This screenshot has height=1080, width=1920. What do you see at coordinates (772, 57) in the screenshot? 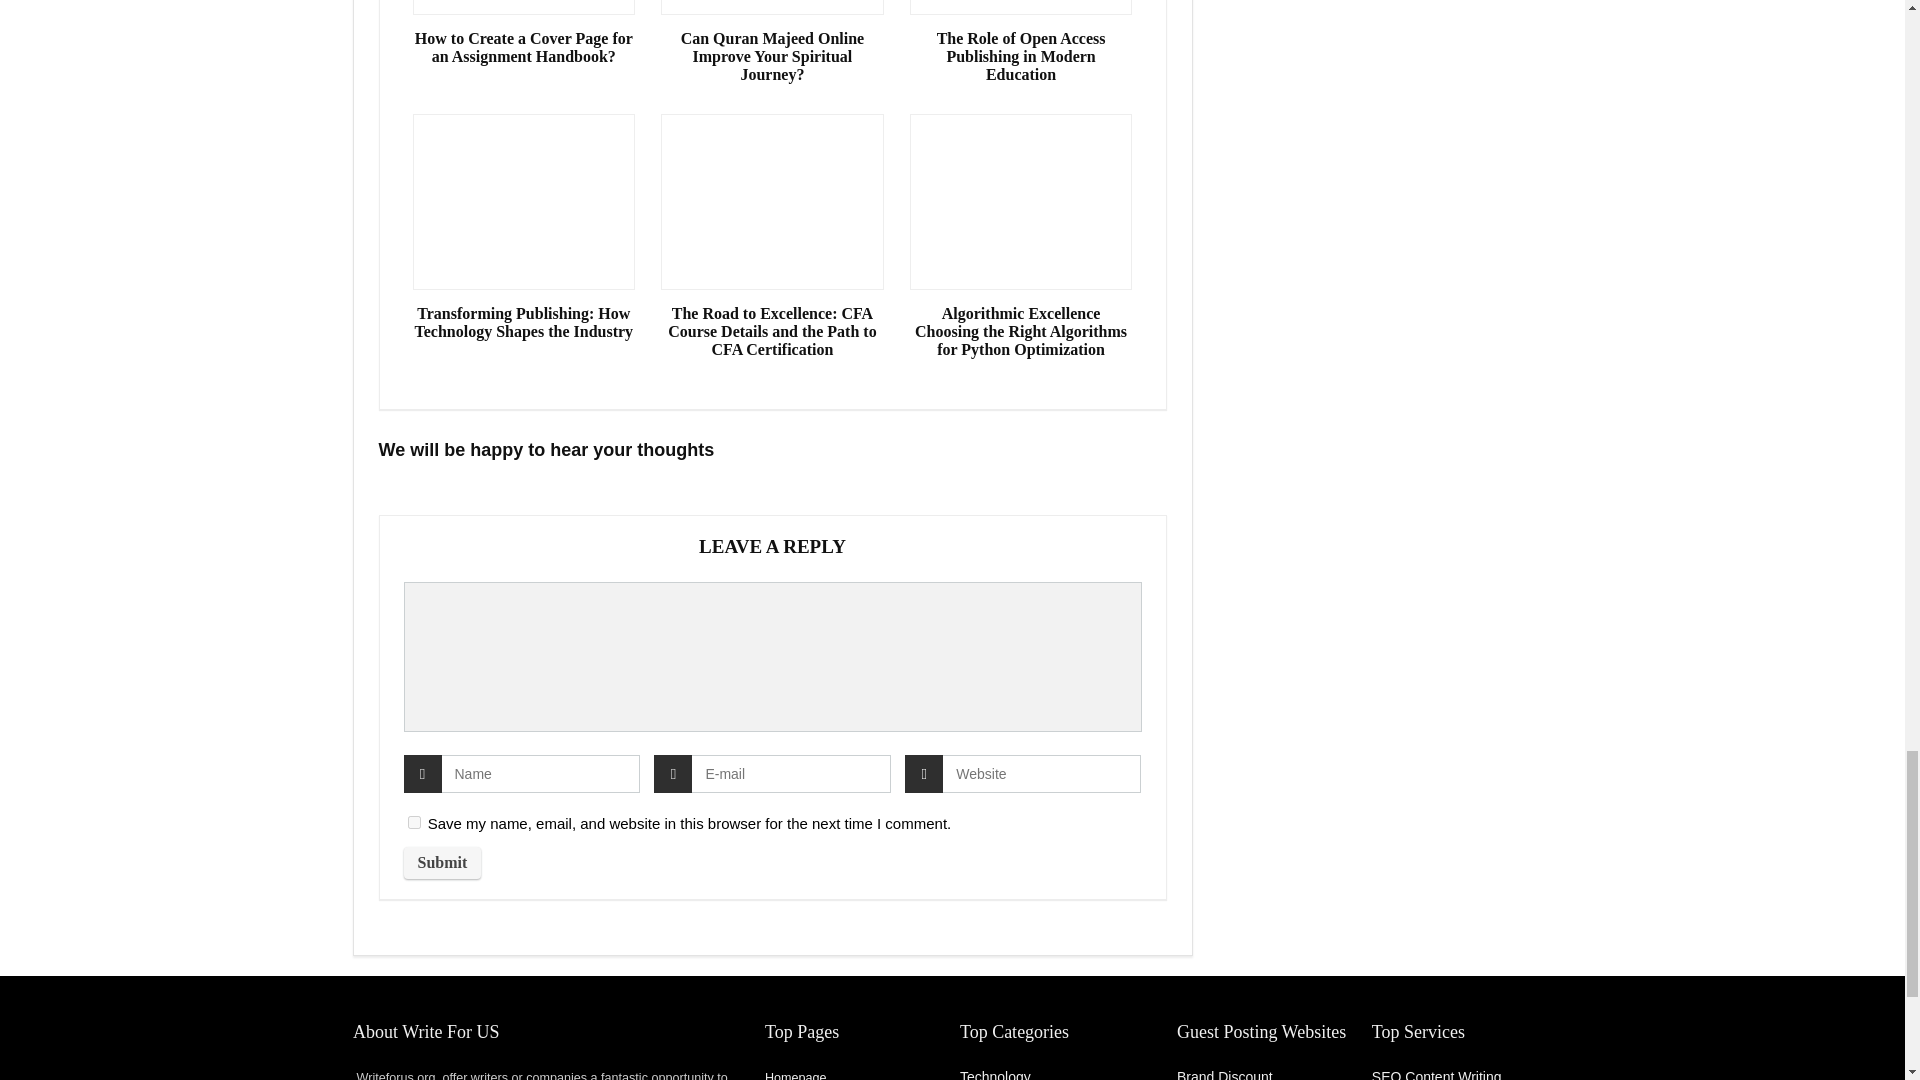
I see `Can Quran Majeed Online Improve Your Spiritual Journey?` at bounding box center [772, 57].